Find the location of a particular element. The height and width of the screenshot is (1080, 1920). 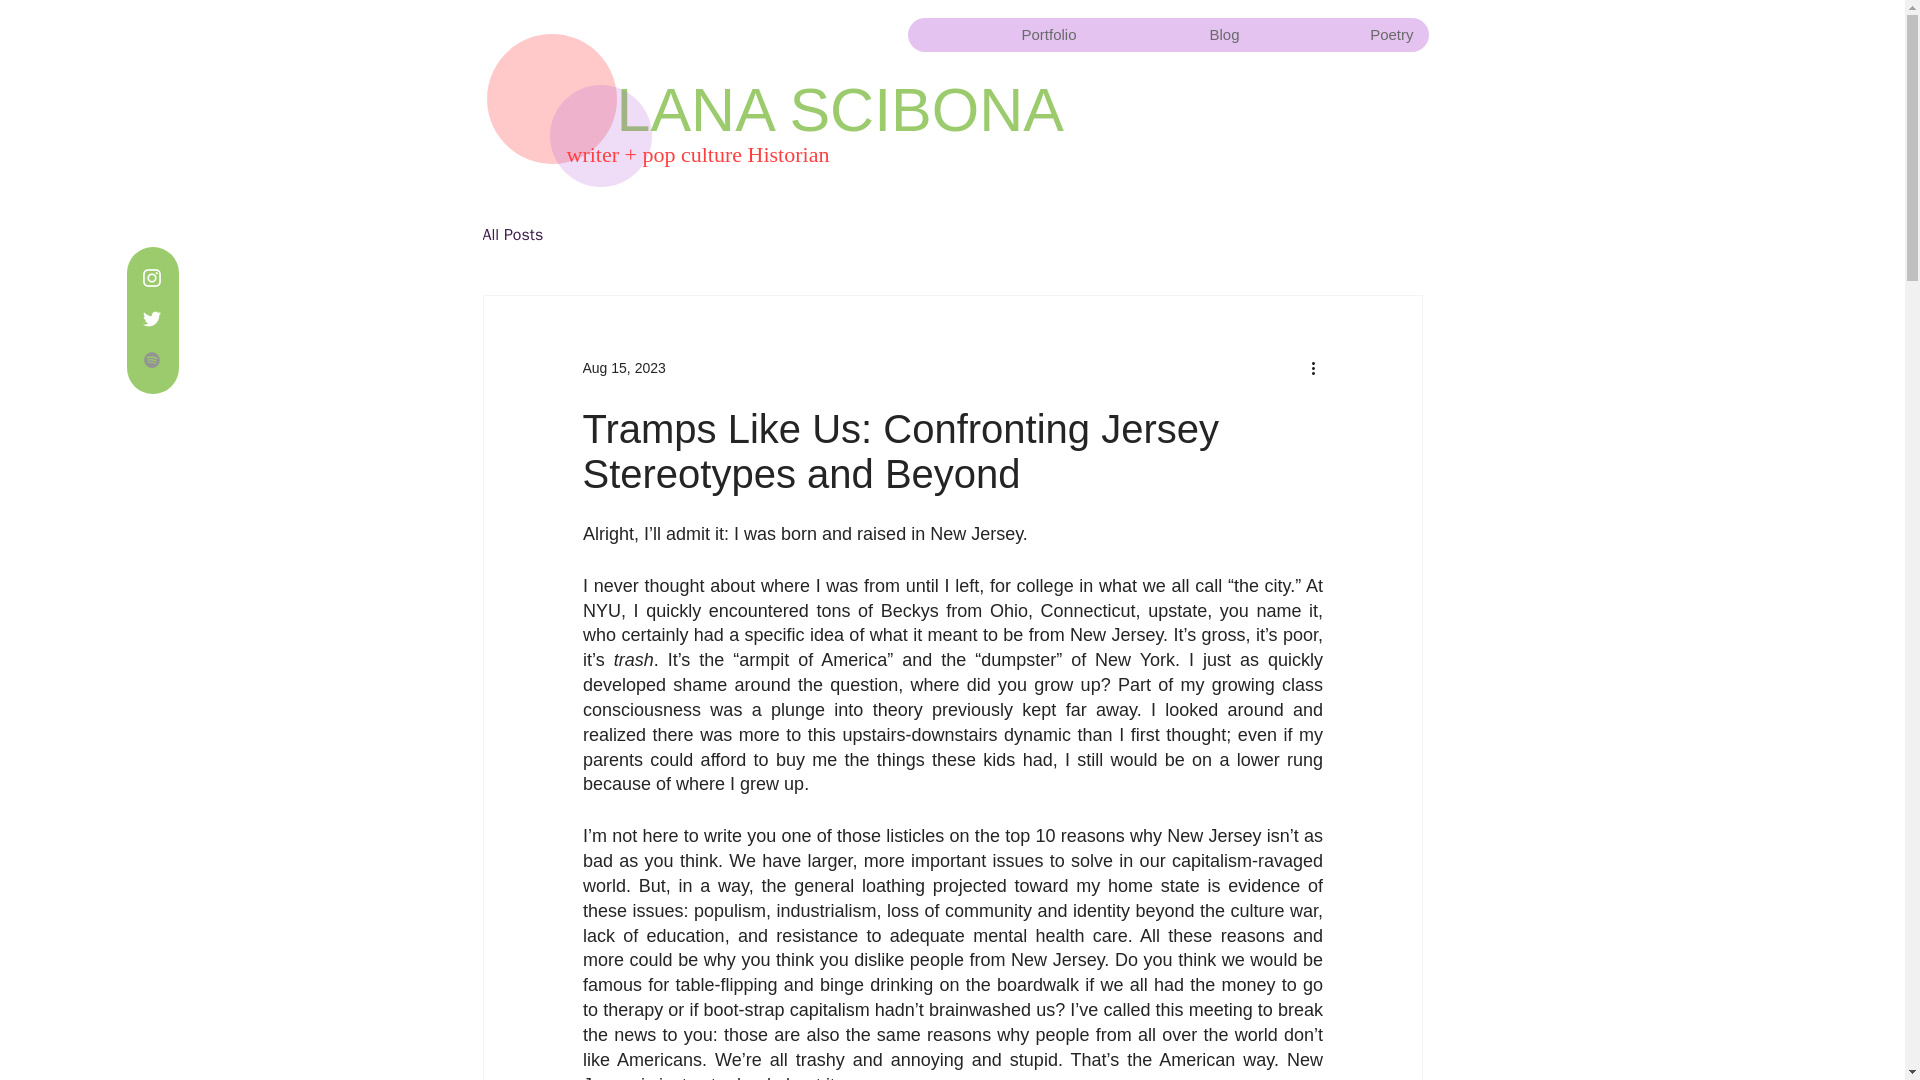

All Posts is located at coordinates (512, 234).